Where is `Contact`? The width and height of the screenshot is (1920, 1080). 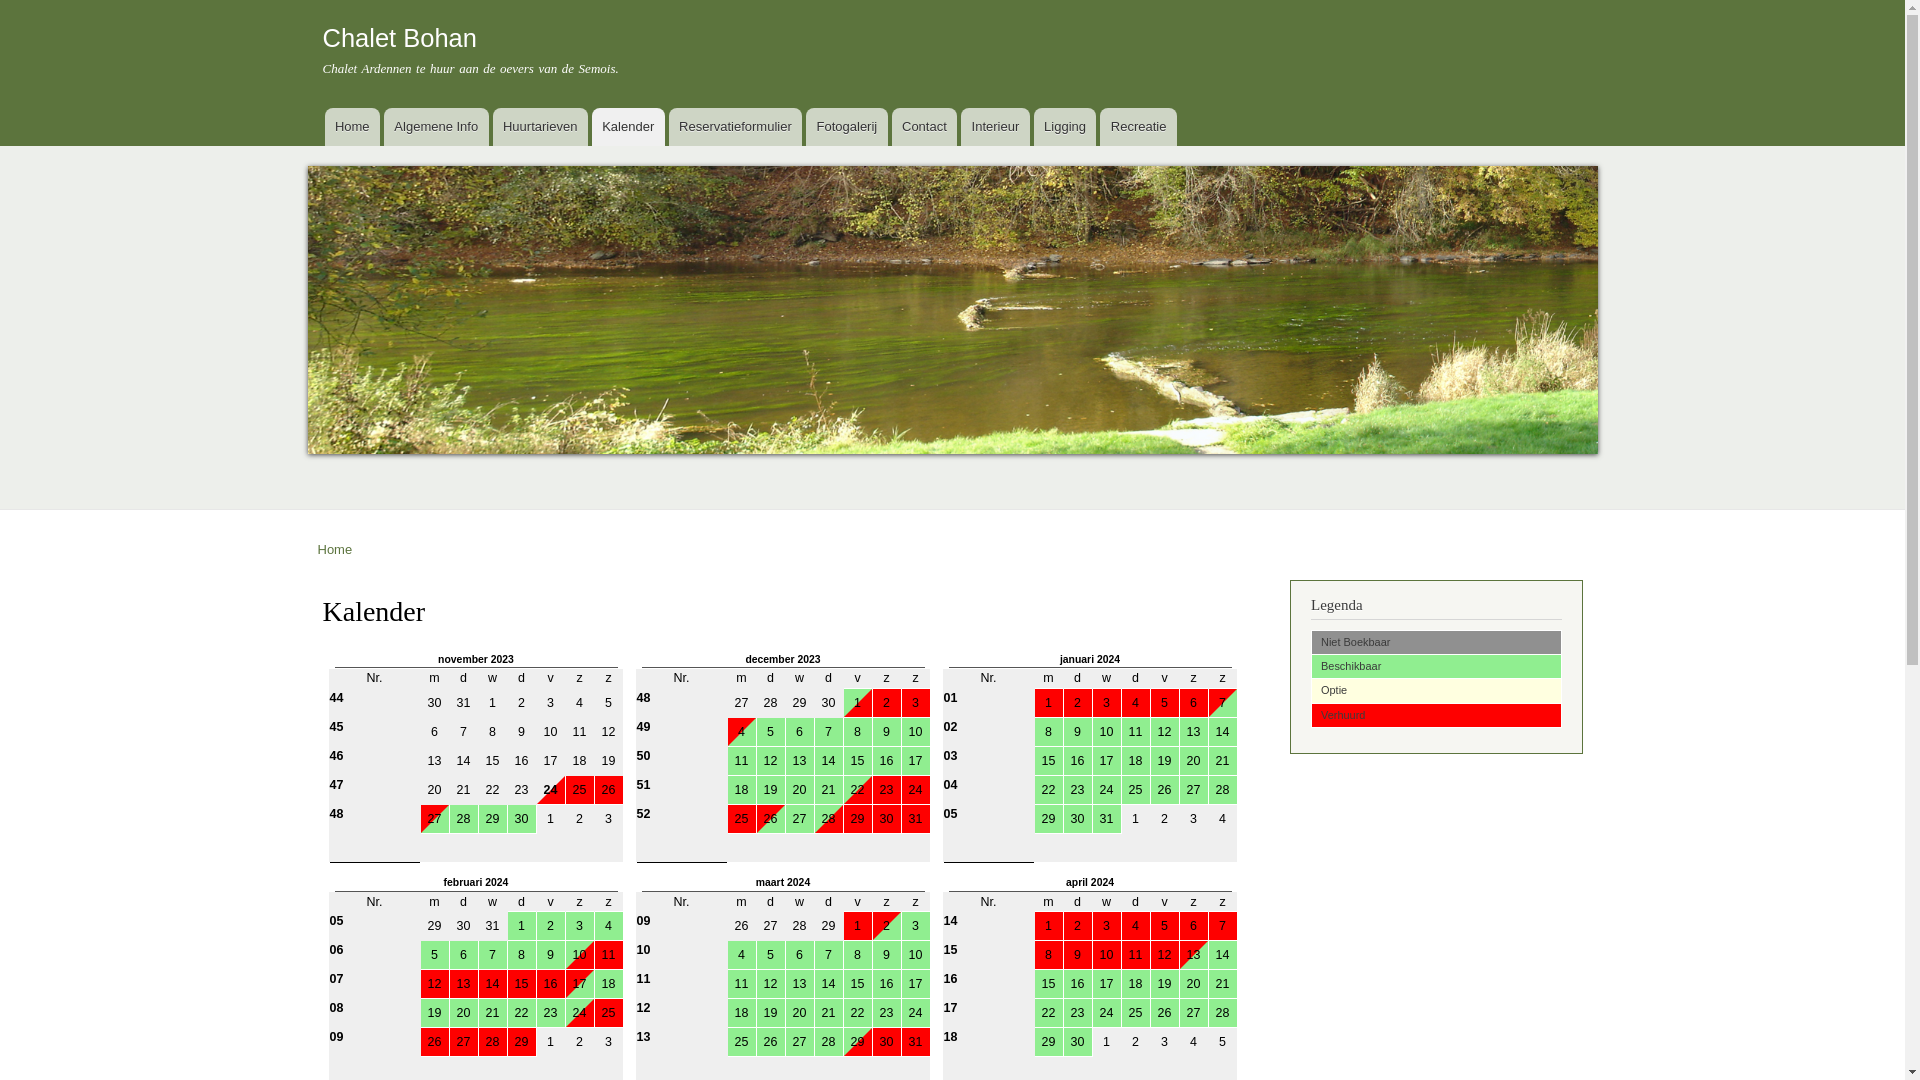
Contact is located at coordinates (925, 127).